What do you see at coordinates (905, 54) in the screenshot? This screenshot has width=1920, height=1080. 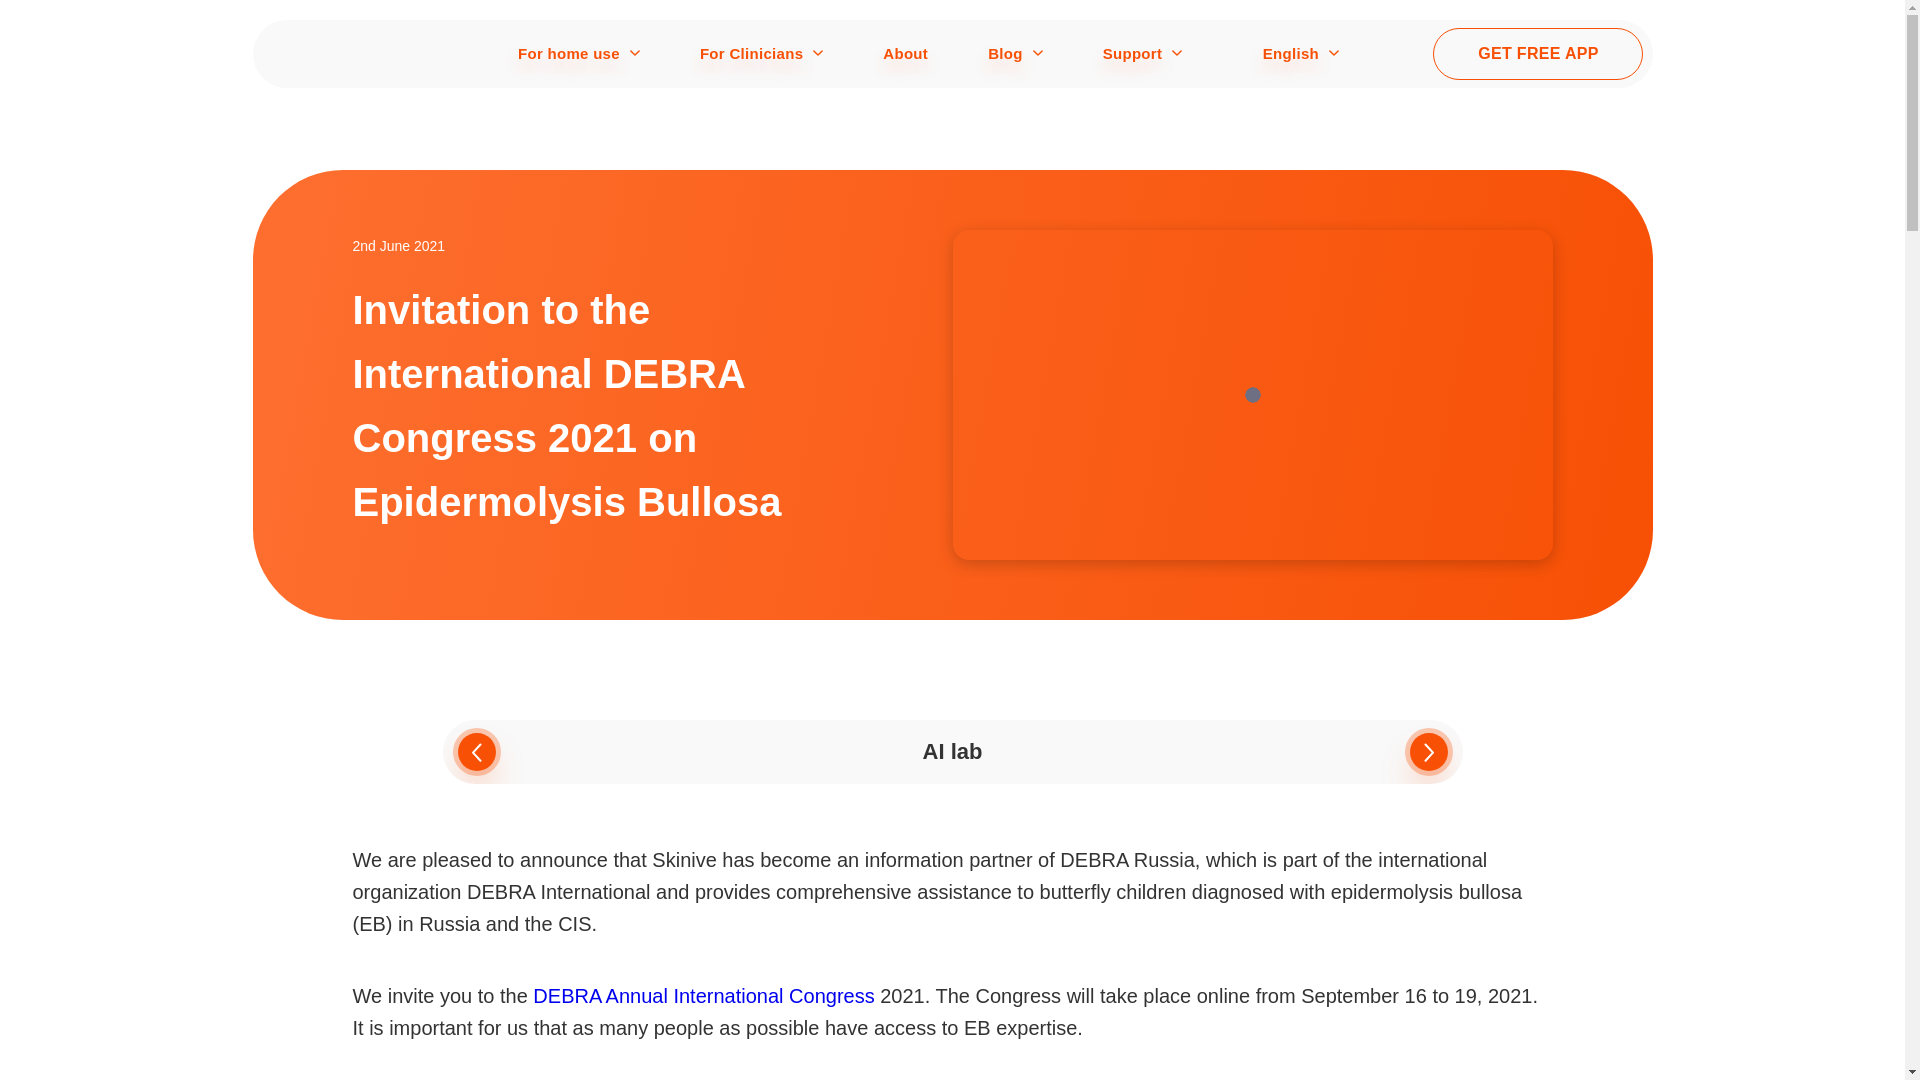 I see `About` at bounding box center [905, 54].